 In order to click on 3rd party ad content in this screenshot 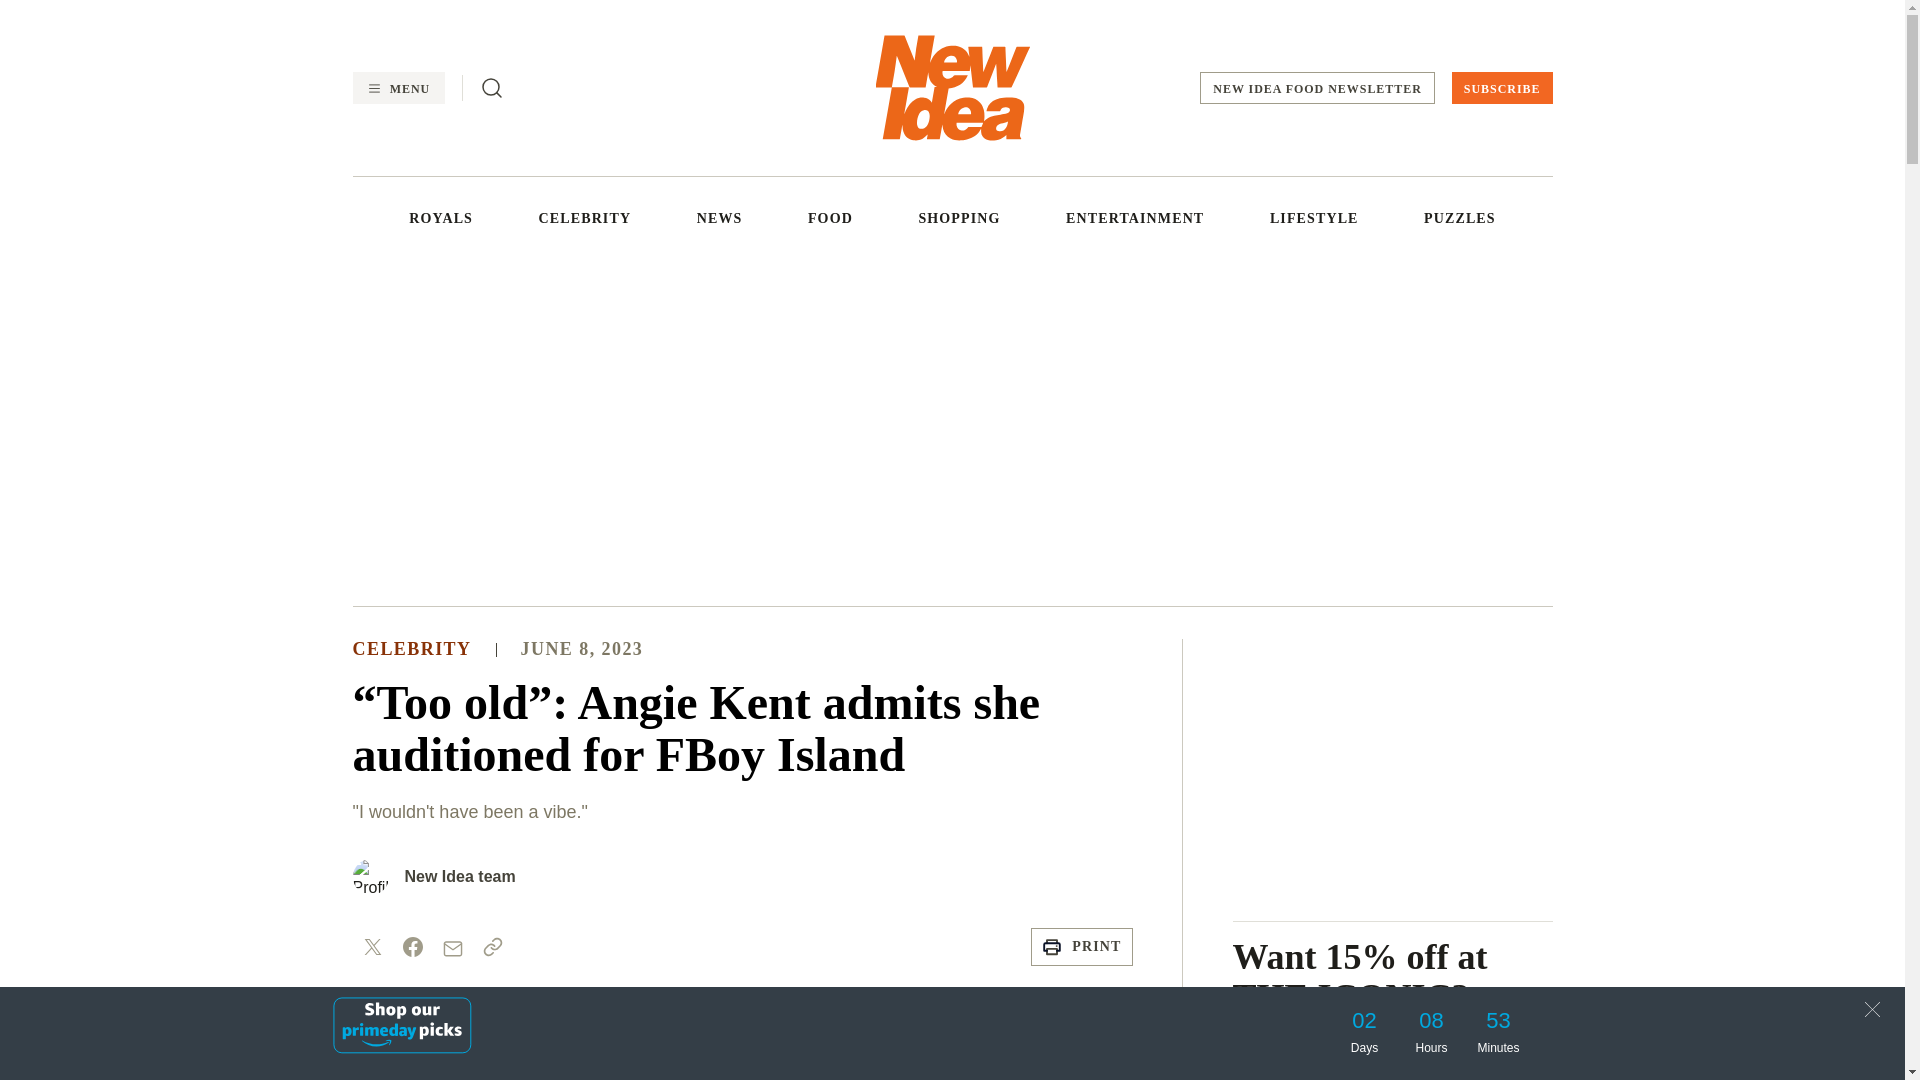, I will do `click(1392, 764)`.